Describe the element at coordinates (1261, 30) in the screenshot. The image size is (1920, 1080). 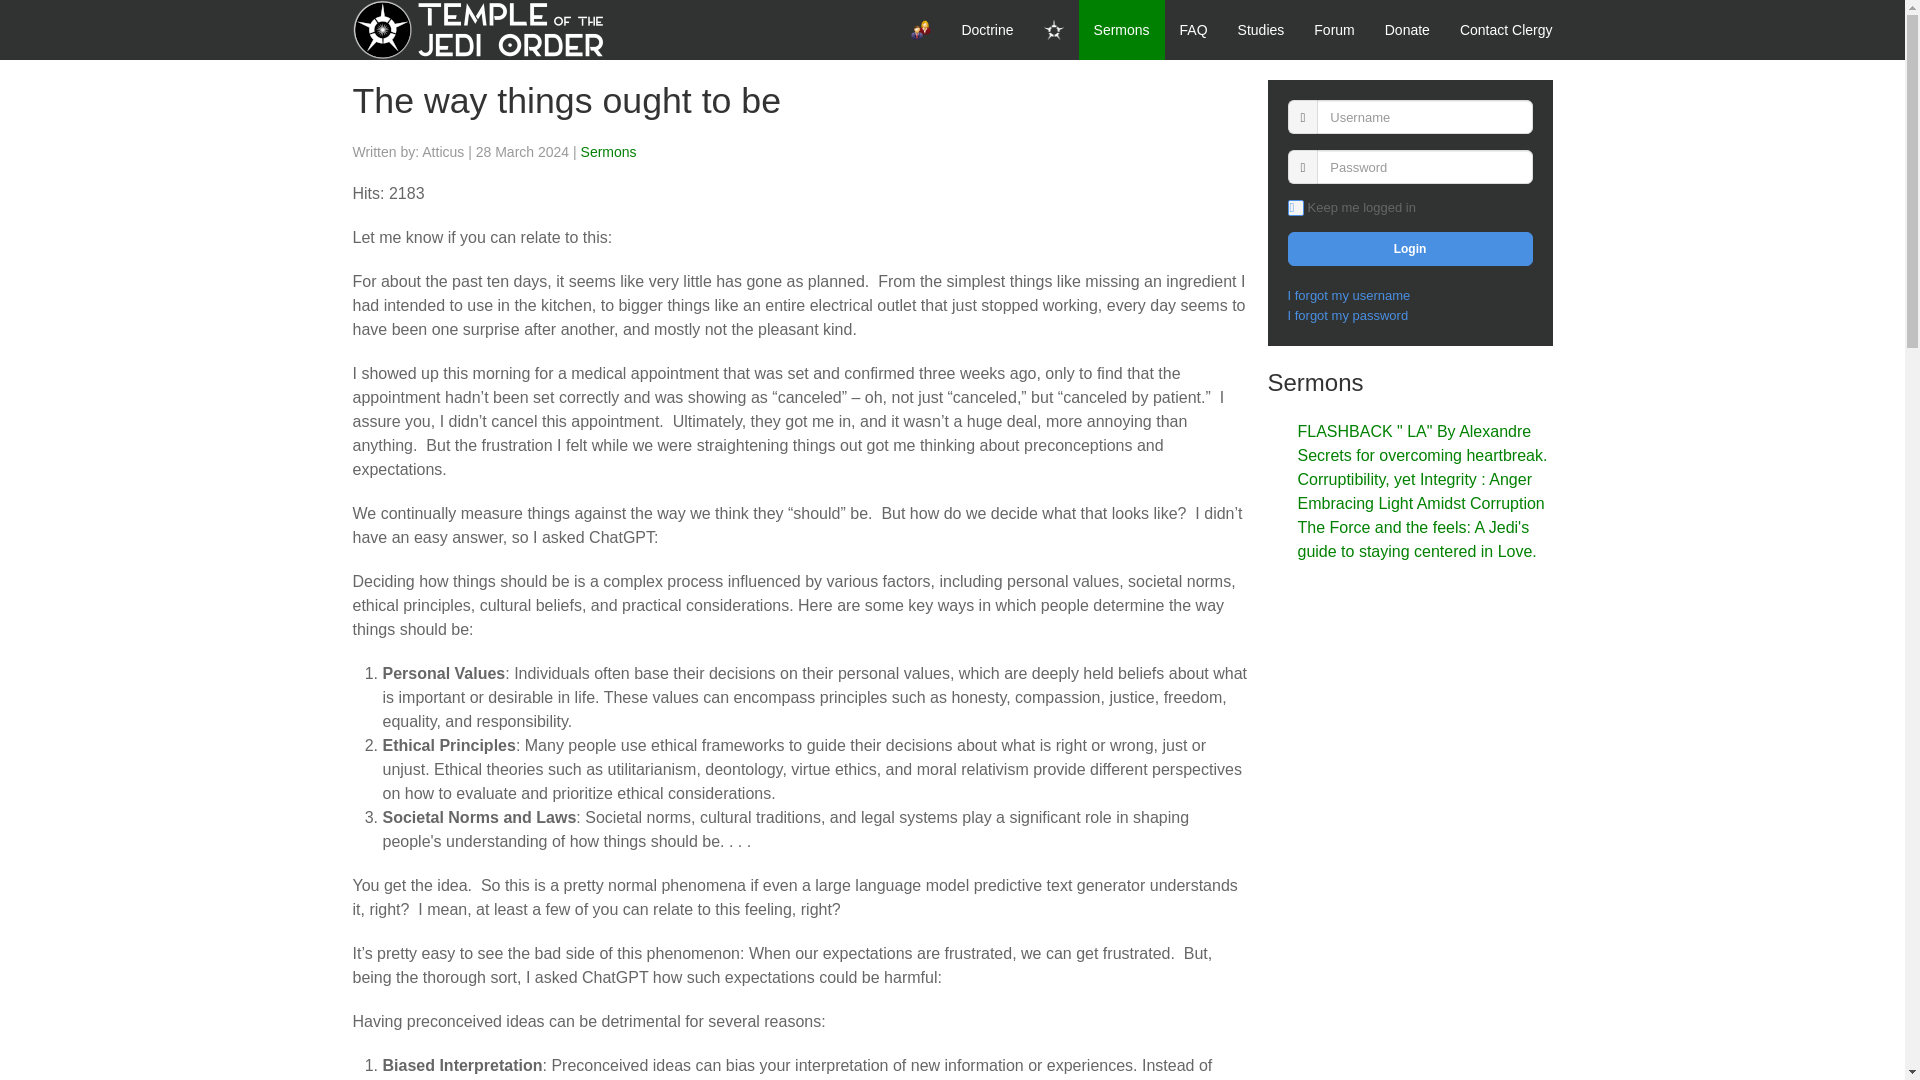
I see `Studies` at that location.